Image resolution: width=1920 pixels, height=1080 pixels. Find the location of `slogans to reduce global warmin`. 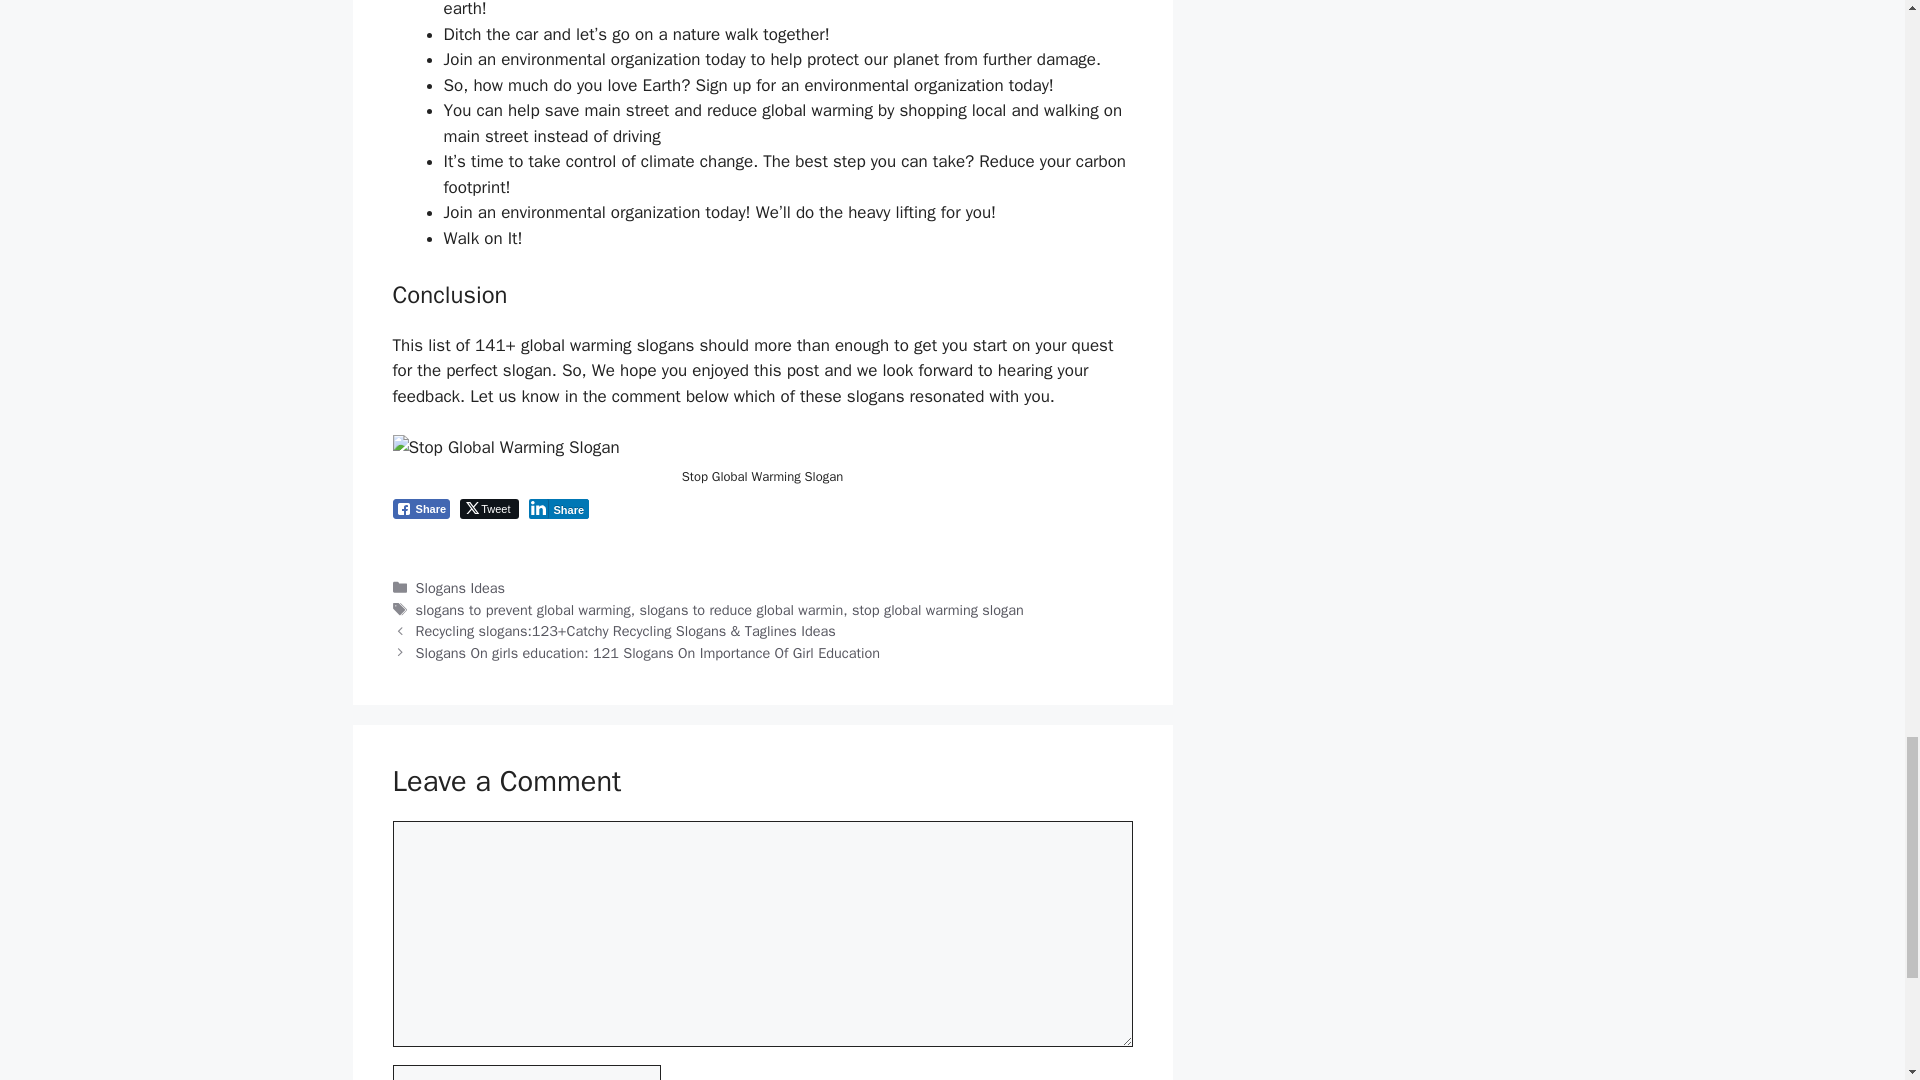

slogans to reduce global warmin is located at coordinates (740, 609).